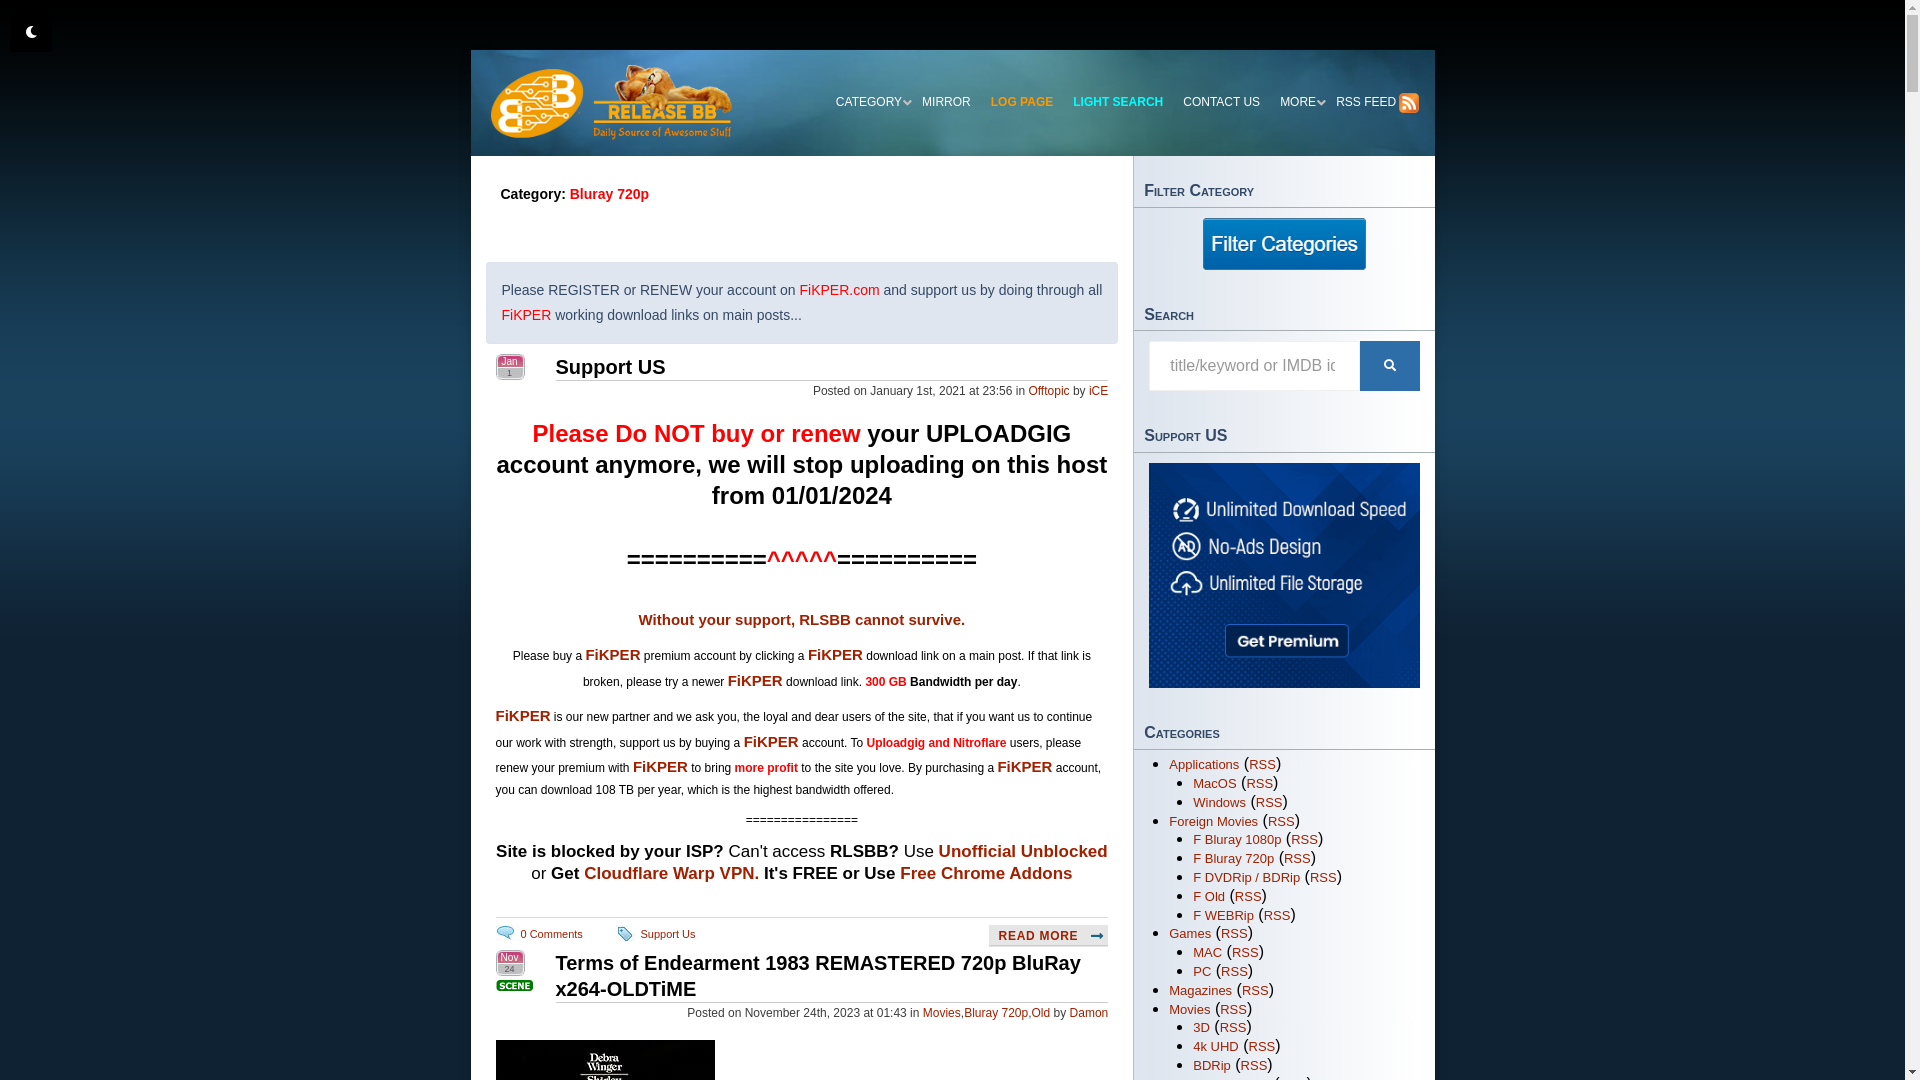 Image resolution: width=1920 pixels, height=1080 pixels. I want to click on BDRip, so click(1212, 1066).